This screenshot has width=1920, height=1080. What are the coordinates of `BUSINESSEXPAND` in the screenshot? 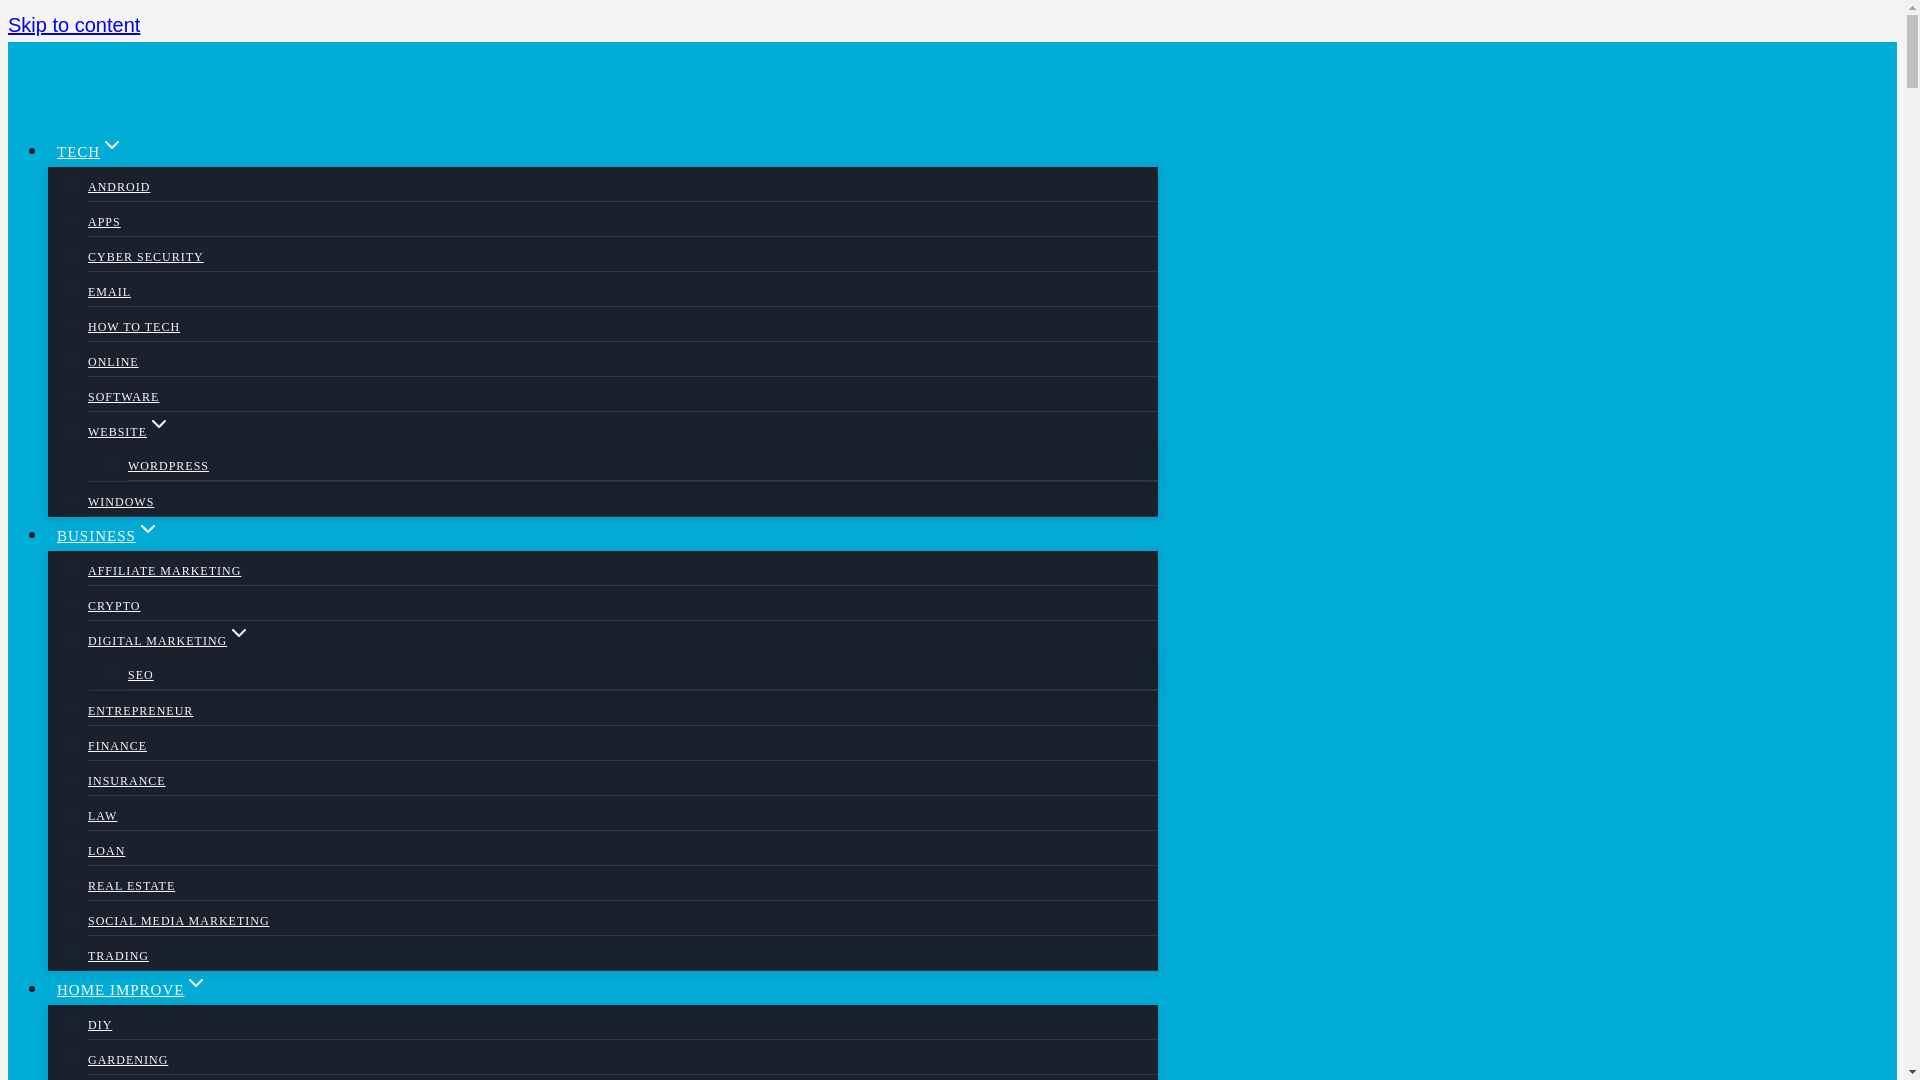 It's located at (108, 536).